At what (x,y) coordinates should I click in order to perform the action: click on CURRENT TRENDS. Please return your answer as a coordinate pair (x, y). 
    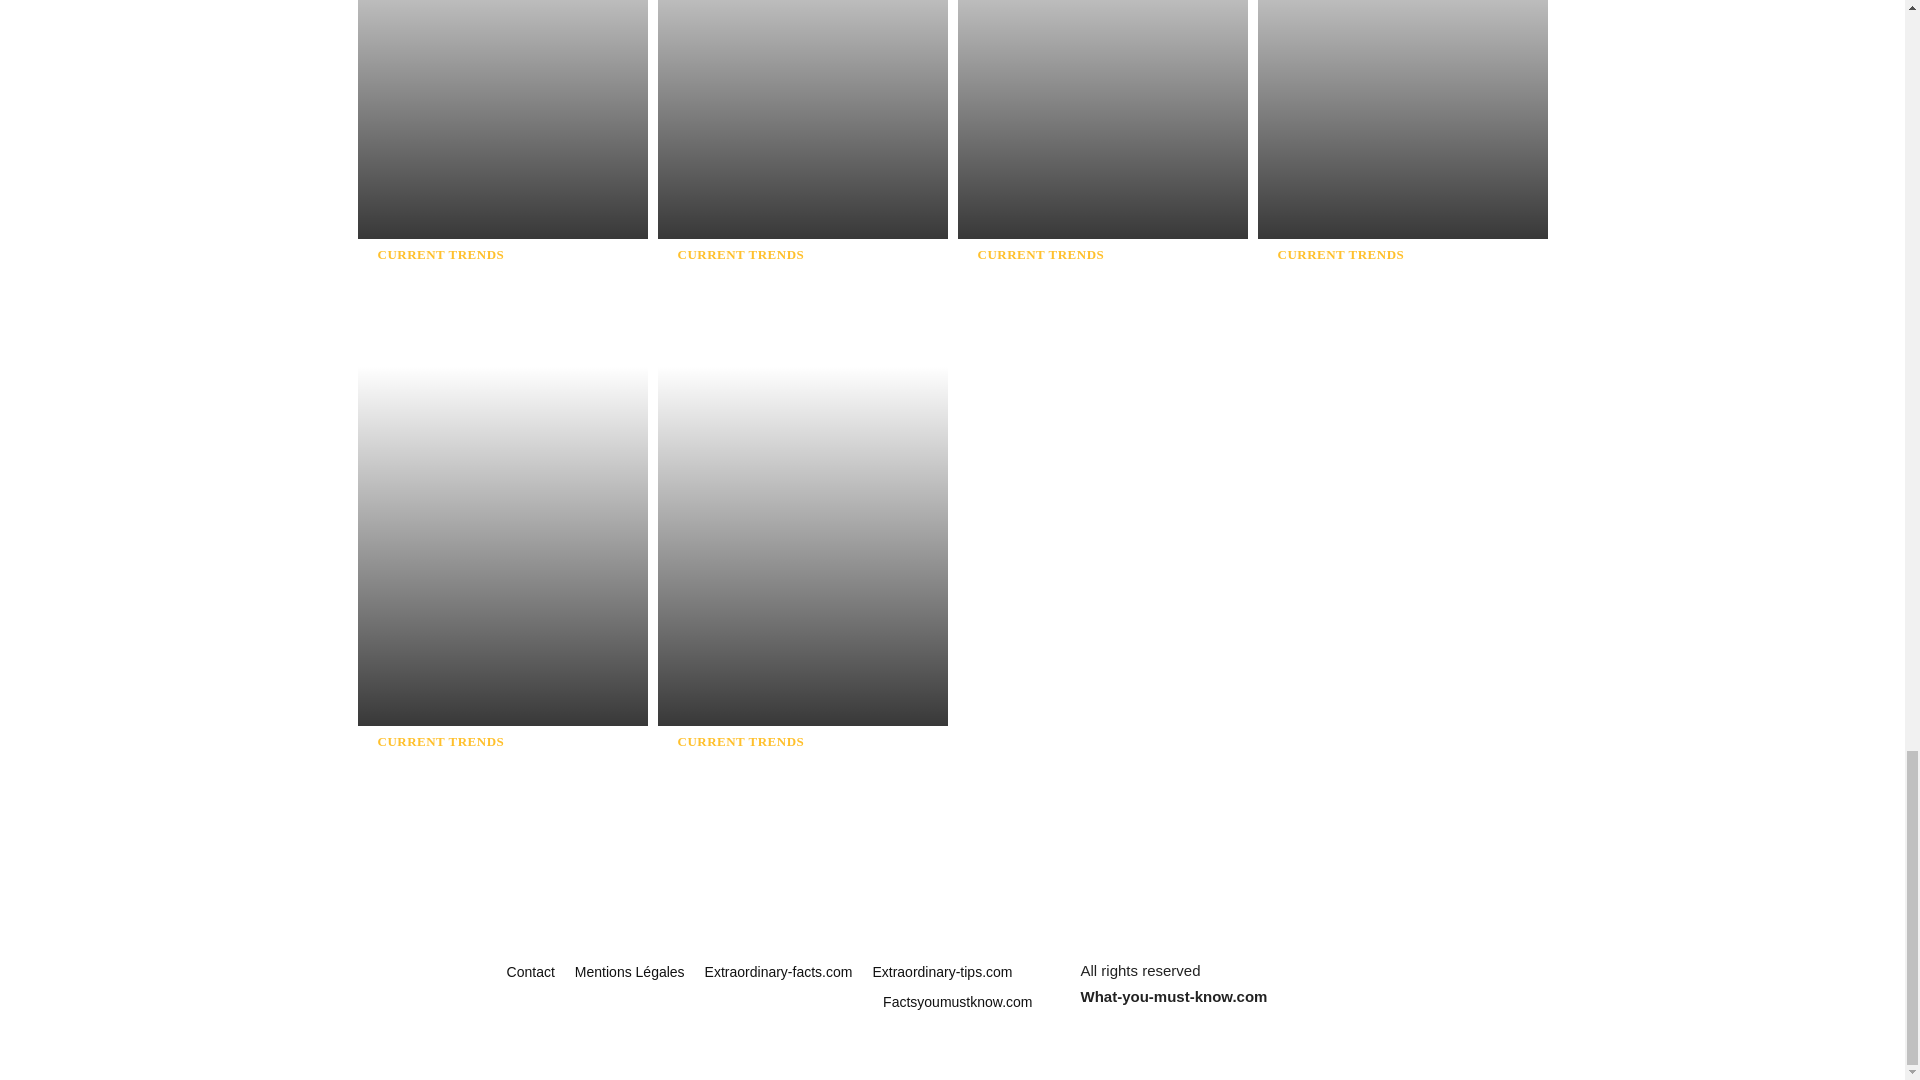
    Looking at the image, I should click on (1342, 254).